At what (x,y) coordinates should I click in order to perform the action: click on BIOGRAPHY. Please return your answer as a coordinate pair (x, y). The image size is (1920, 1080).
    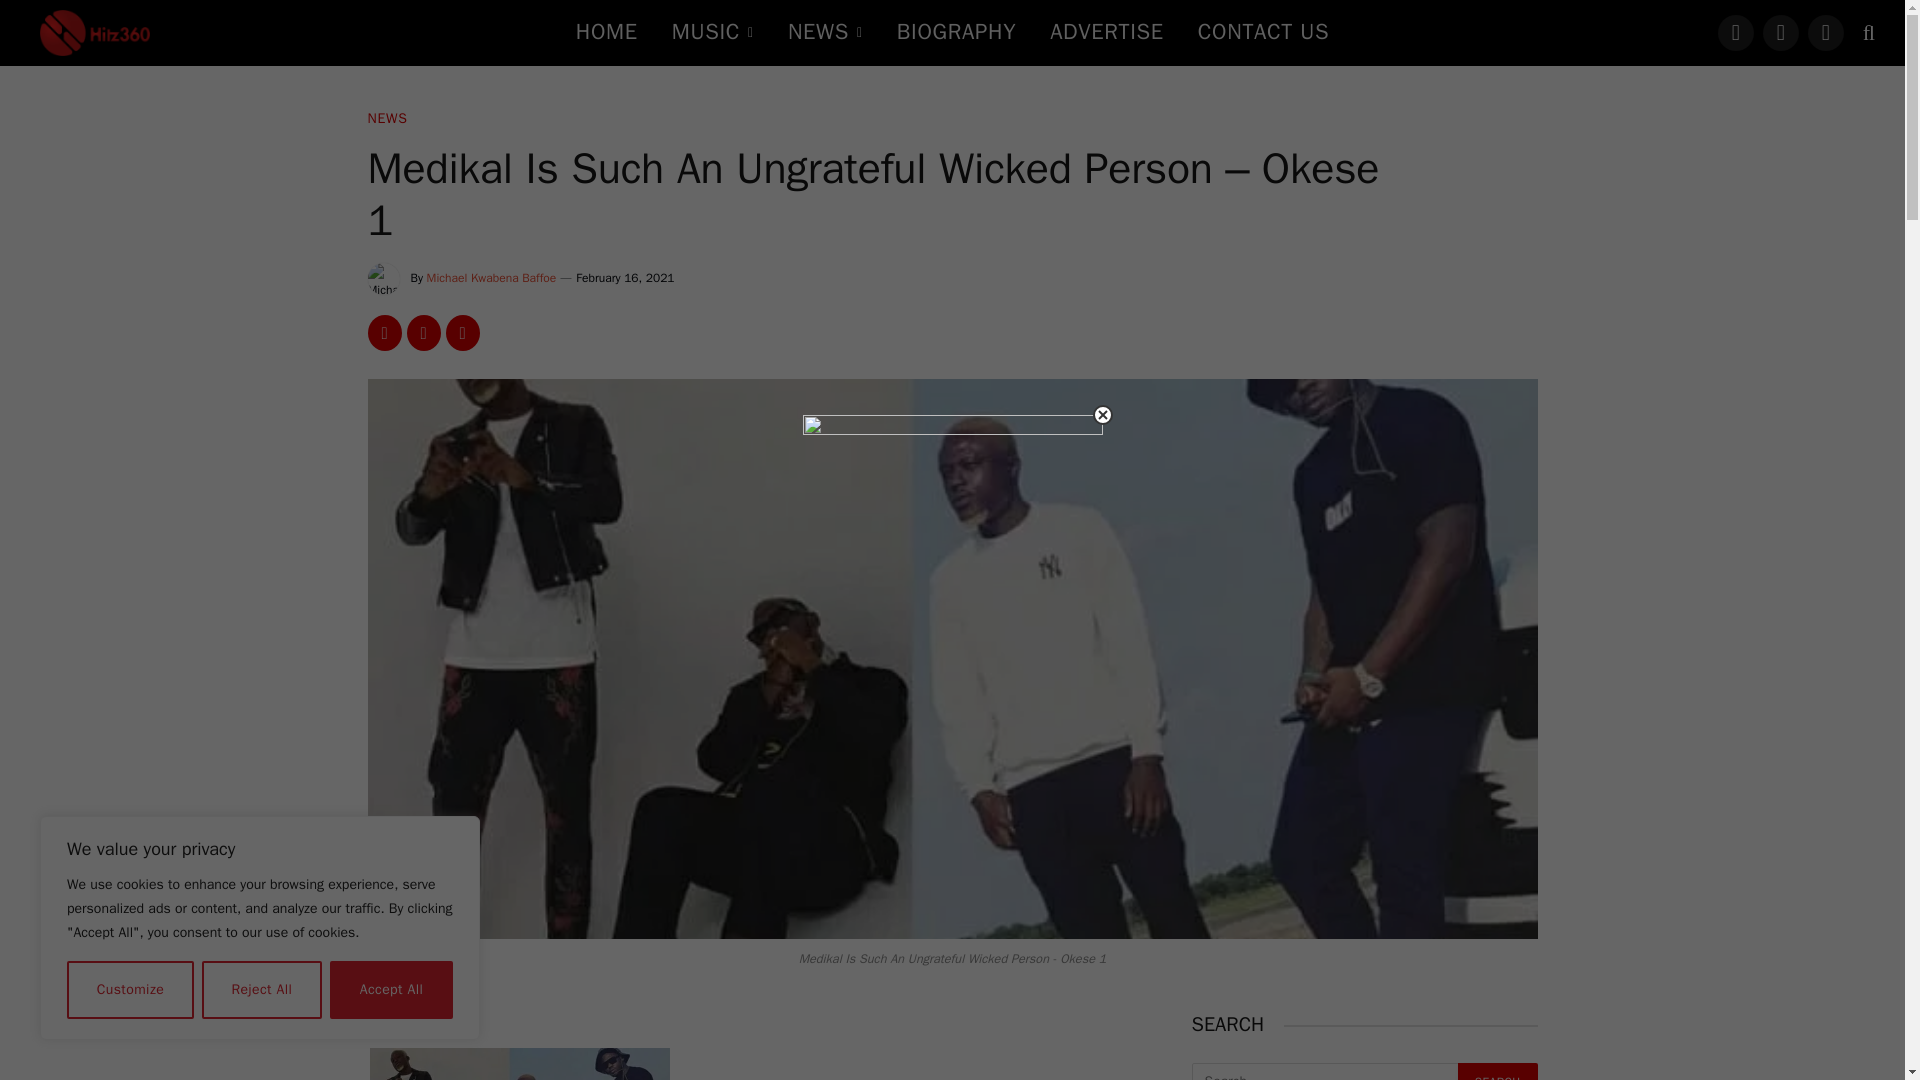
    Looking at the image, I should click on (956, 32).